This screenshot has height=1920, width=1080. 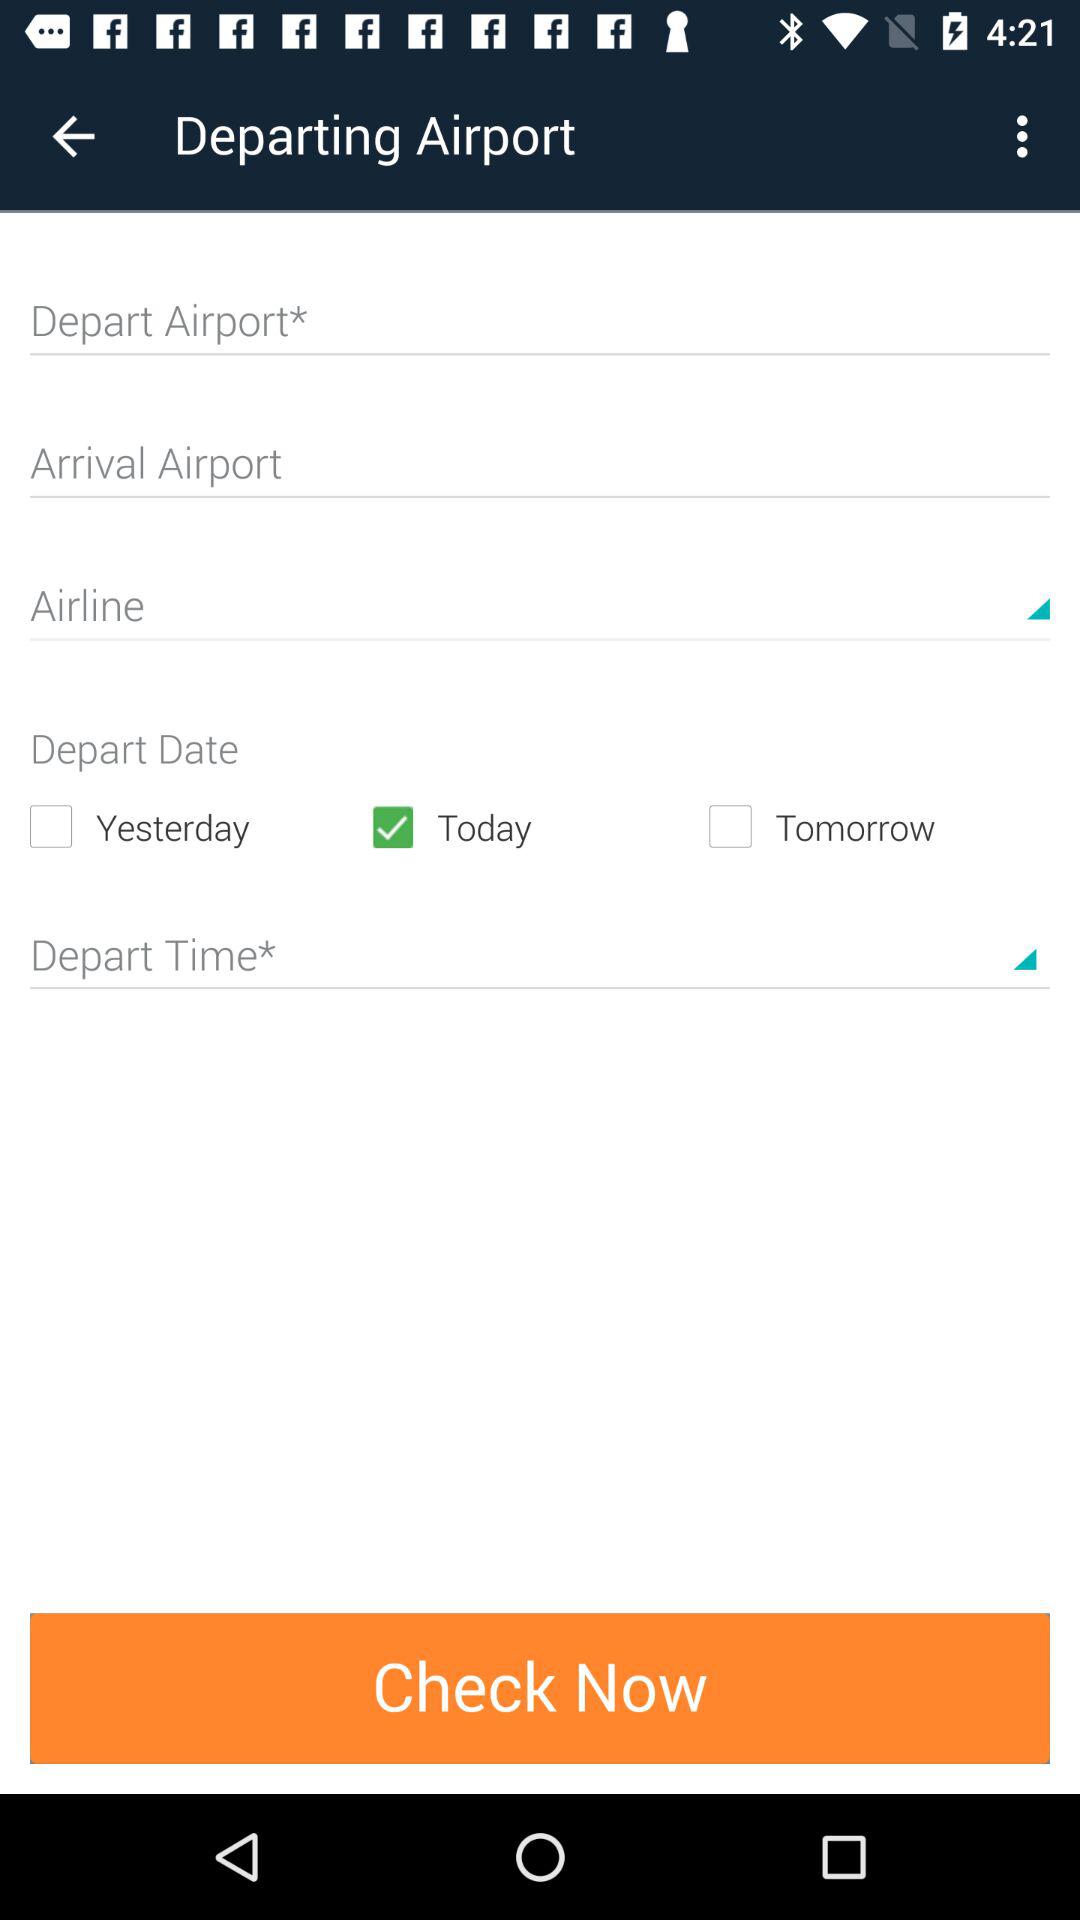 I want to click on departing airport name, so click(x=540, y=329).